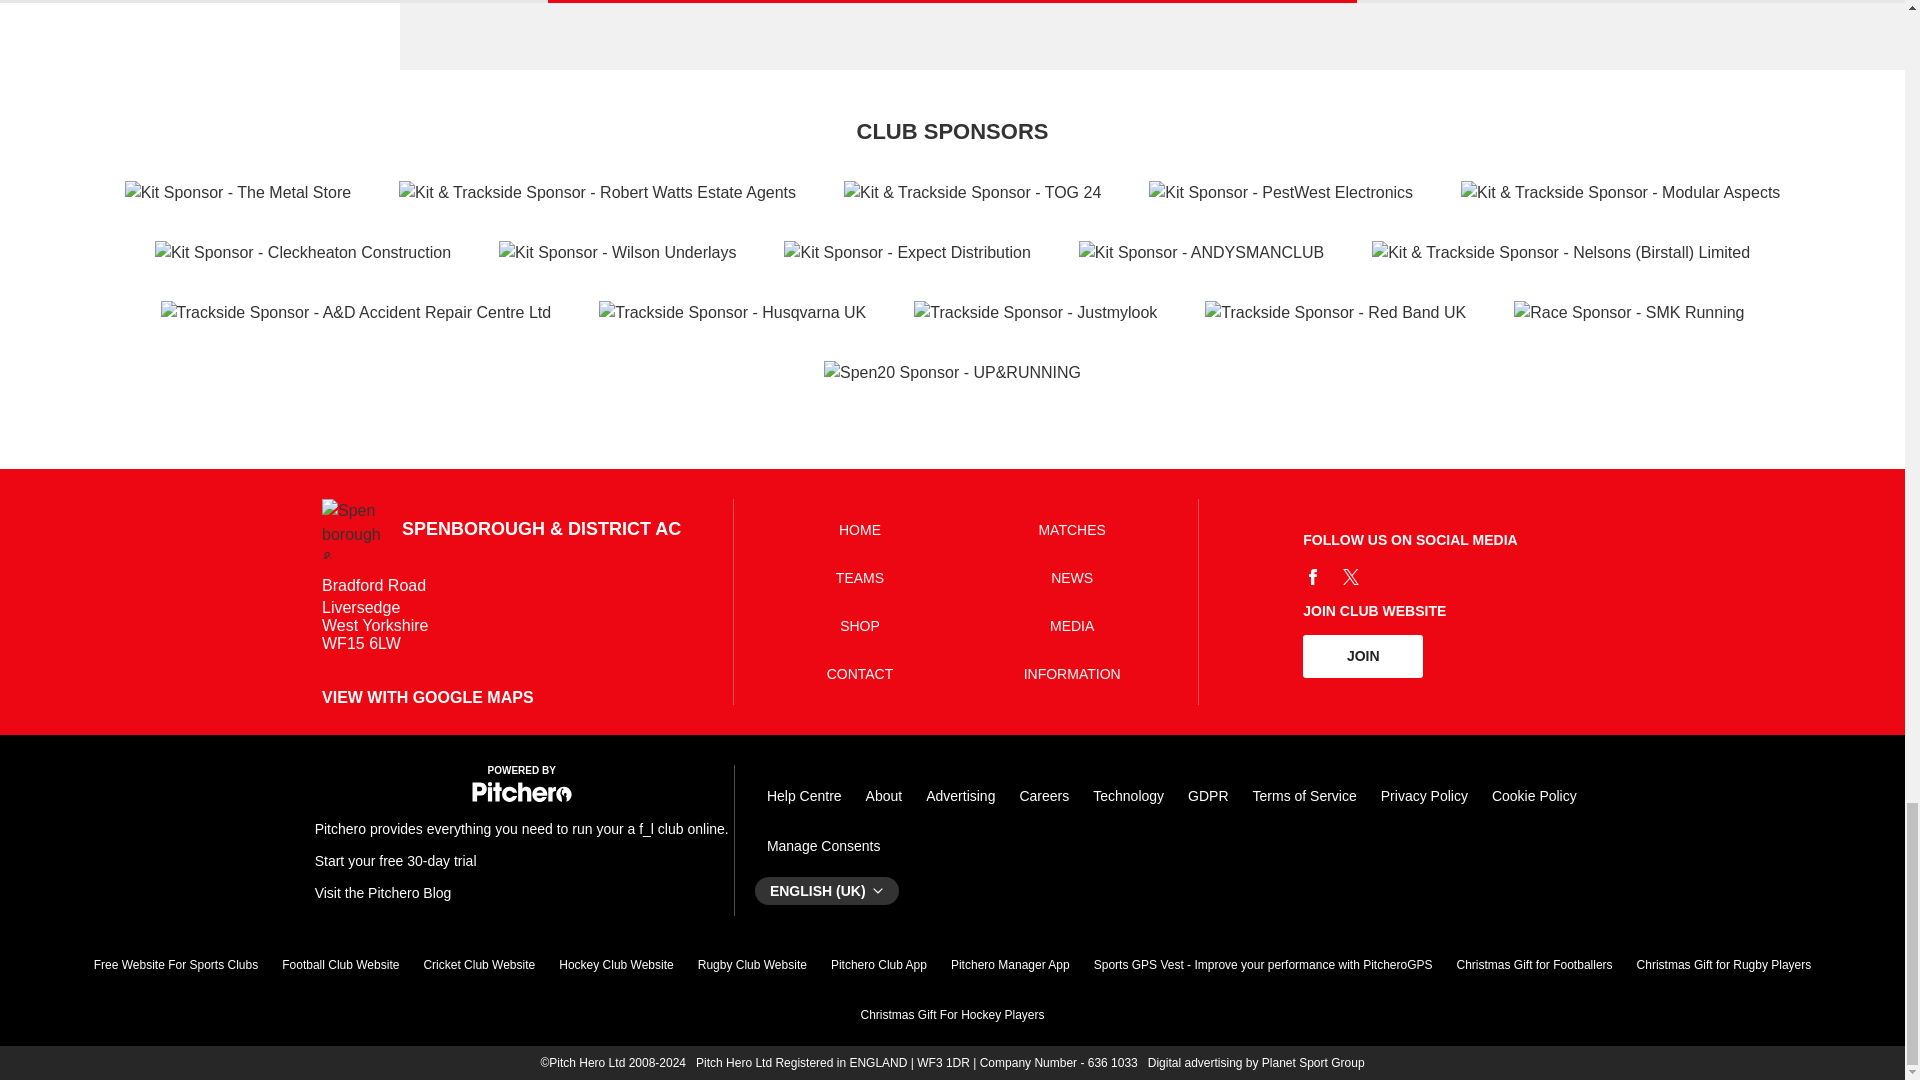 The width and height of the screenshot is (1920, 1080). What do you see at coordinates (1202, 252) in the screenshot?
I see `Kit Sponsor - ANDYSMANCLUB` at bounding box center [1202, 252].